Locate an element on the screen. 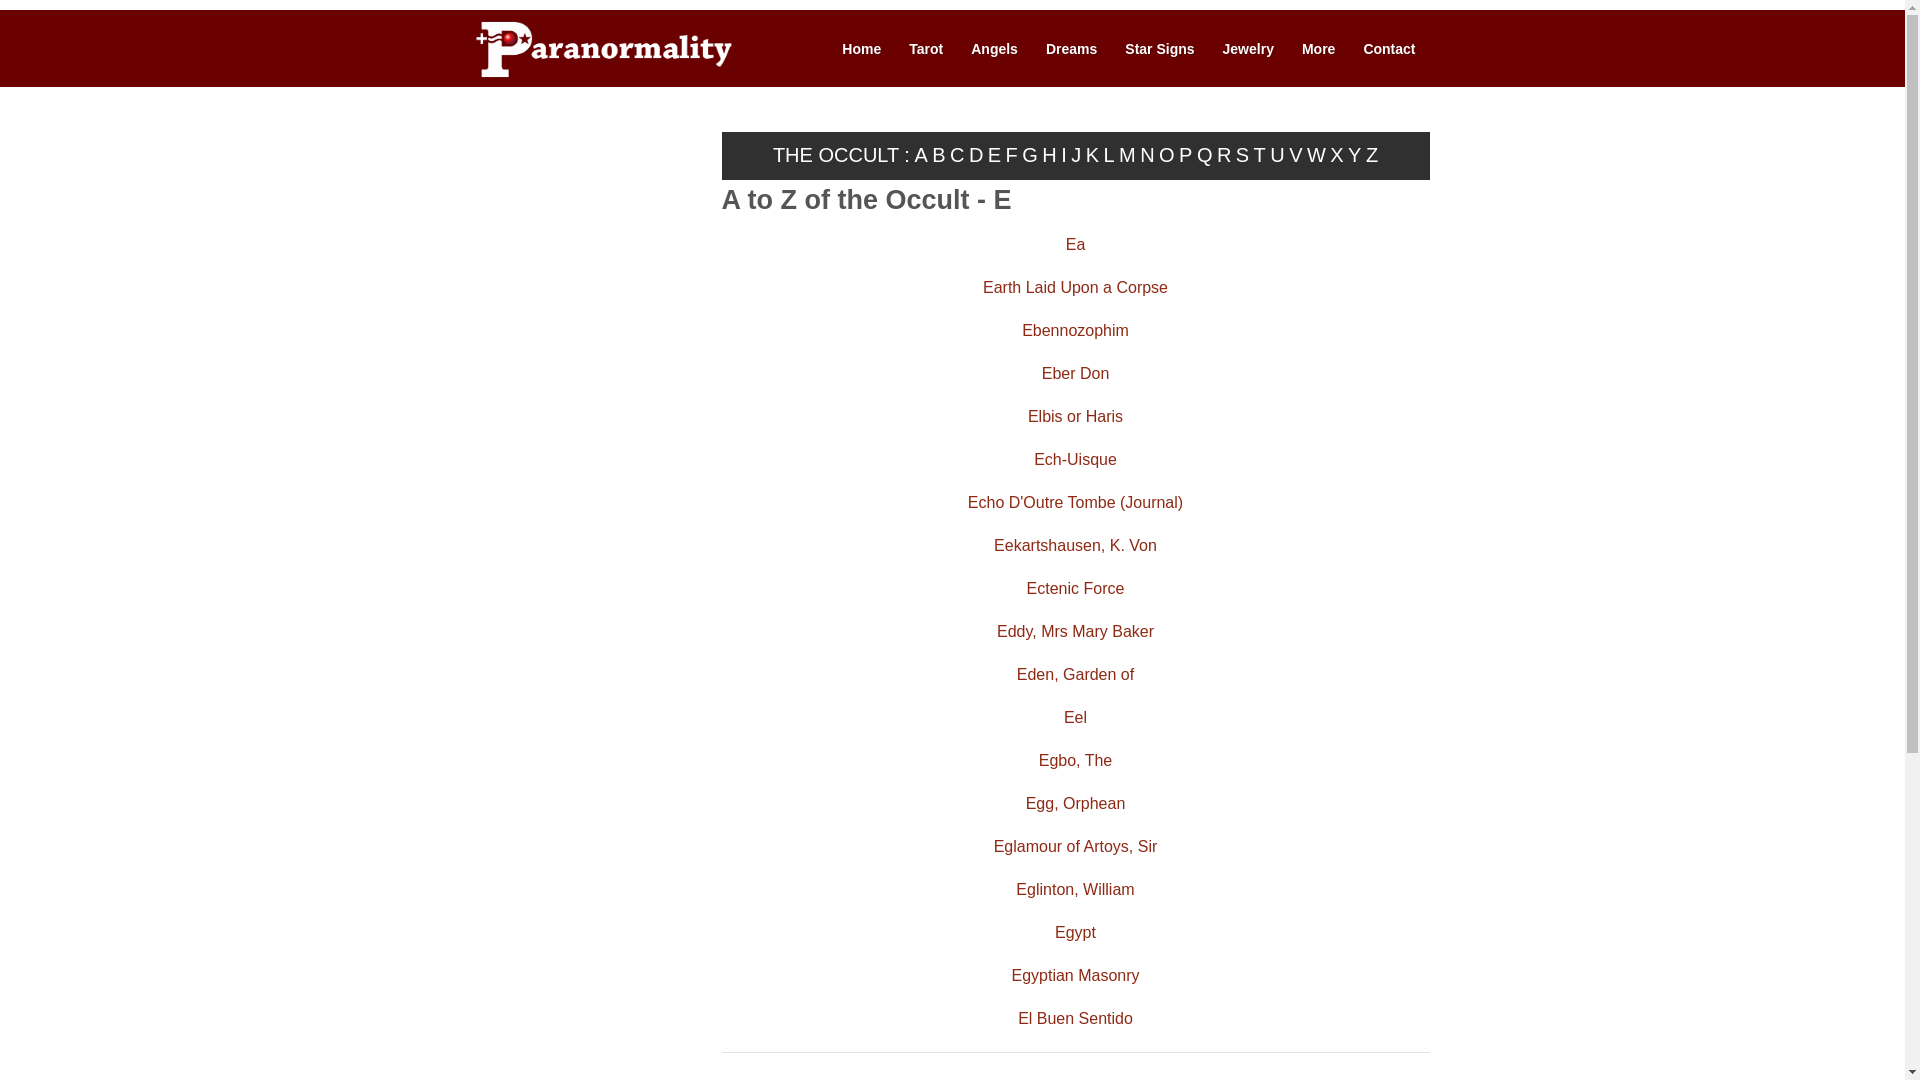 The height and width of the screenshot is (1080, 1920). Jewelry is located at coordinates (1248, 50).